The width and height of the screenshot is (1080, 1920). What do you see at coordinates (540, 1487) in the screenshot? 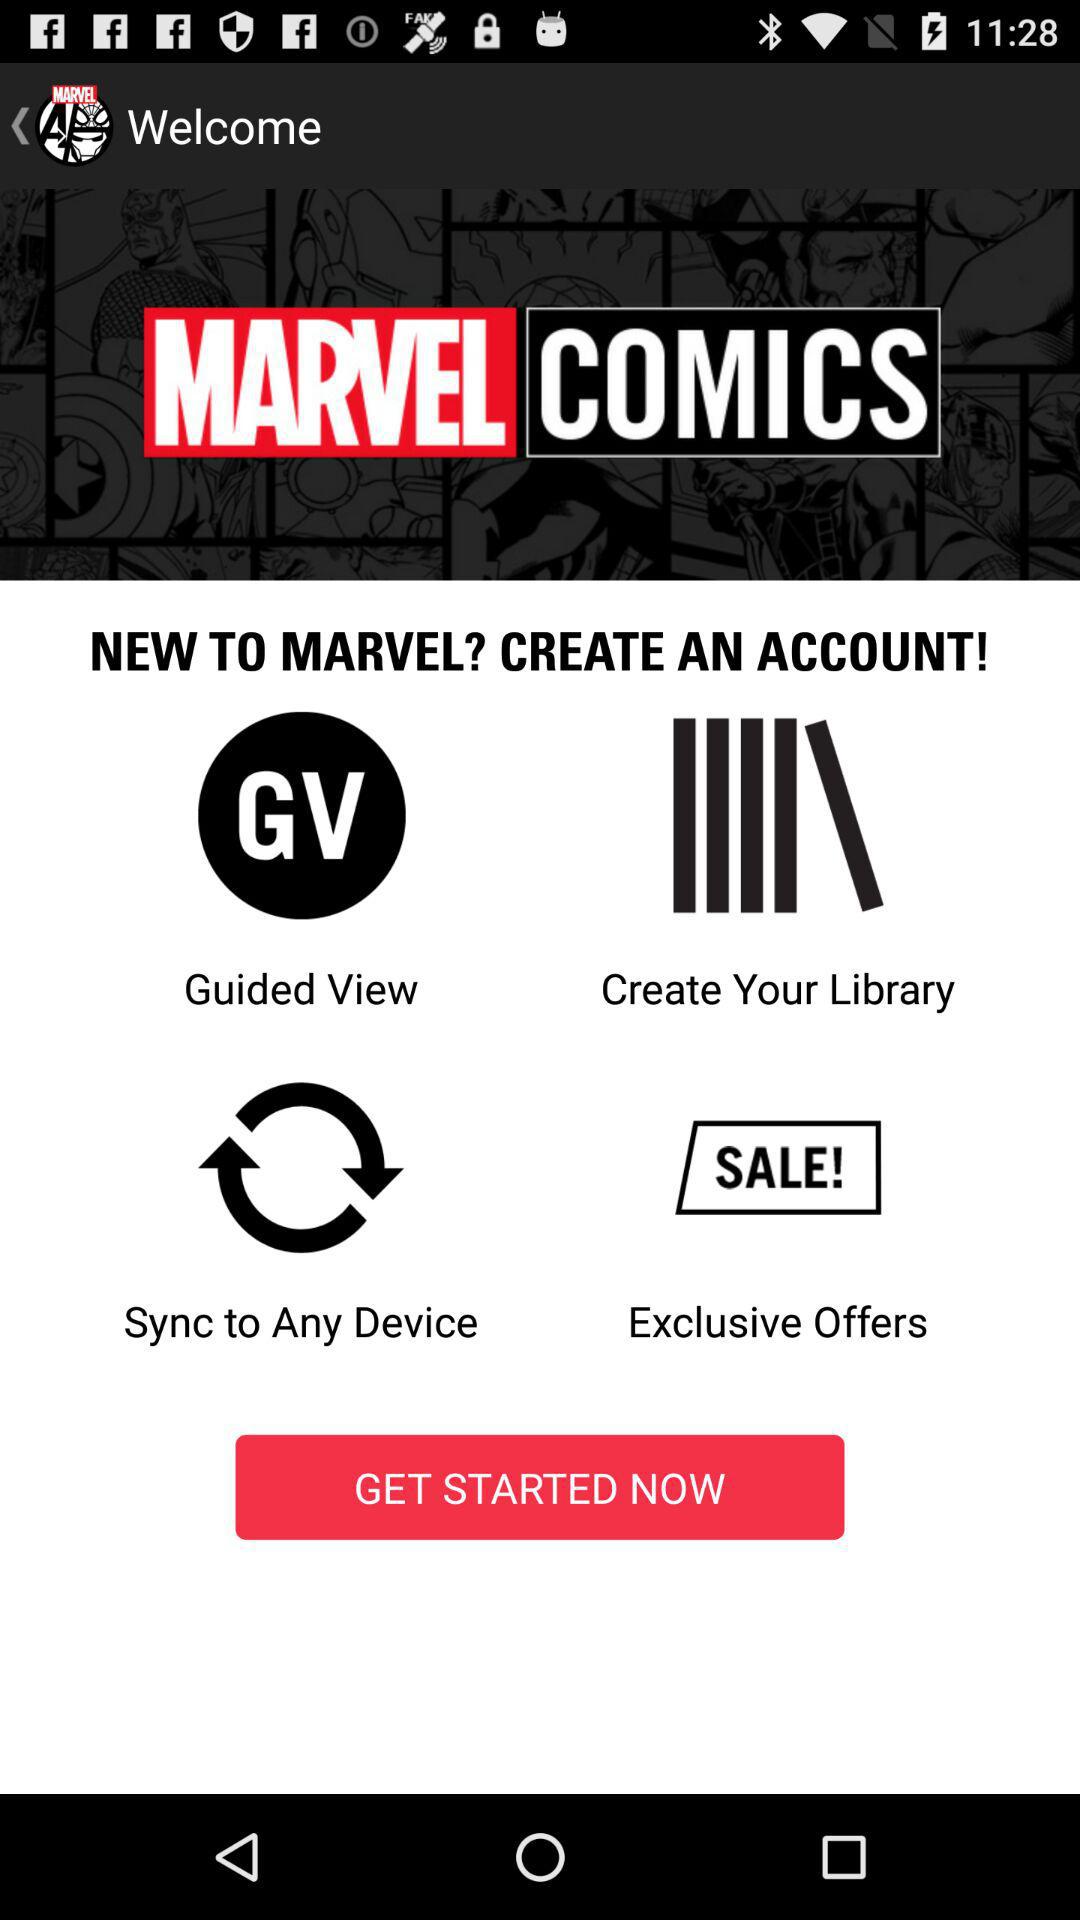
I see `select the icon below the sync to any icon` at bounding box center [540, 1487].